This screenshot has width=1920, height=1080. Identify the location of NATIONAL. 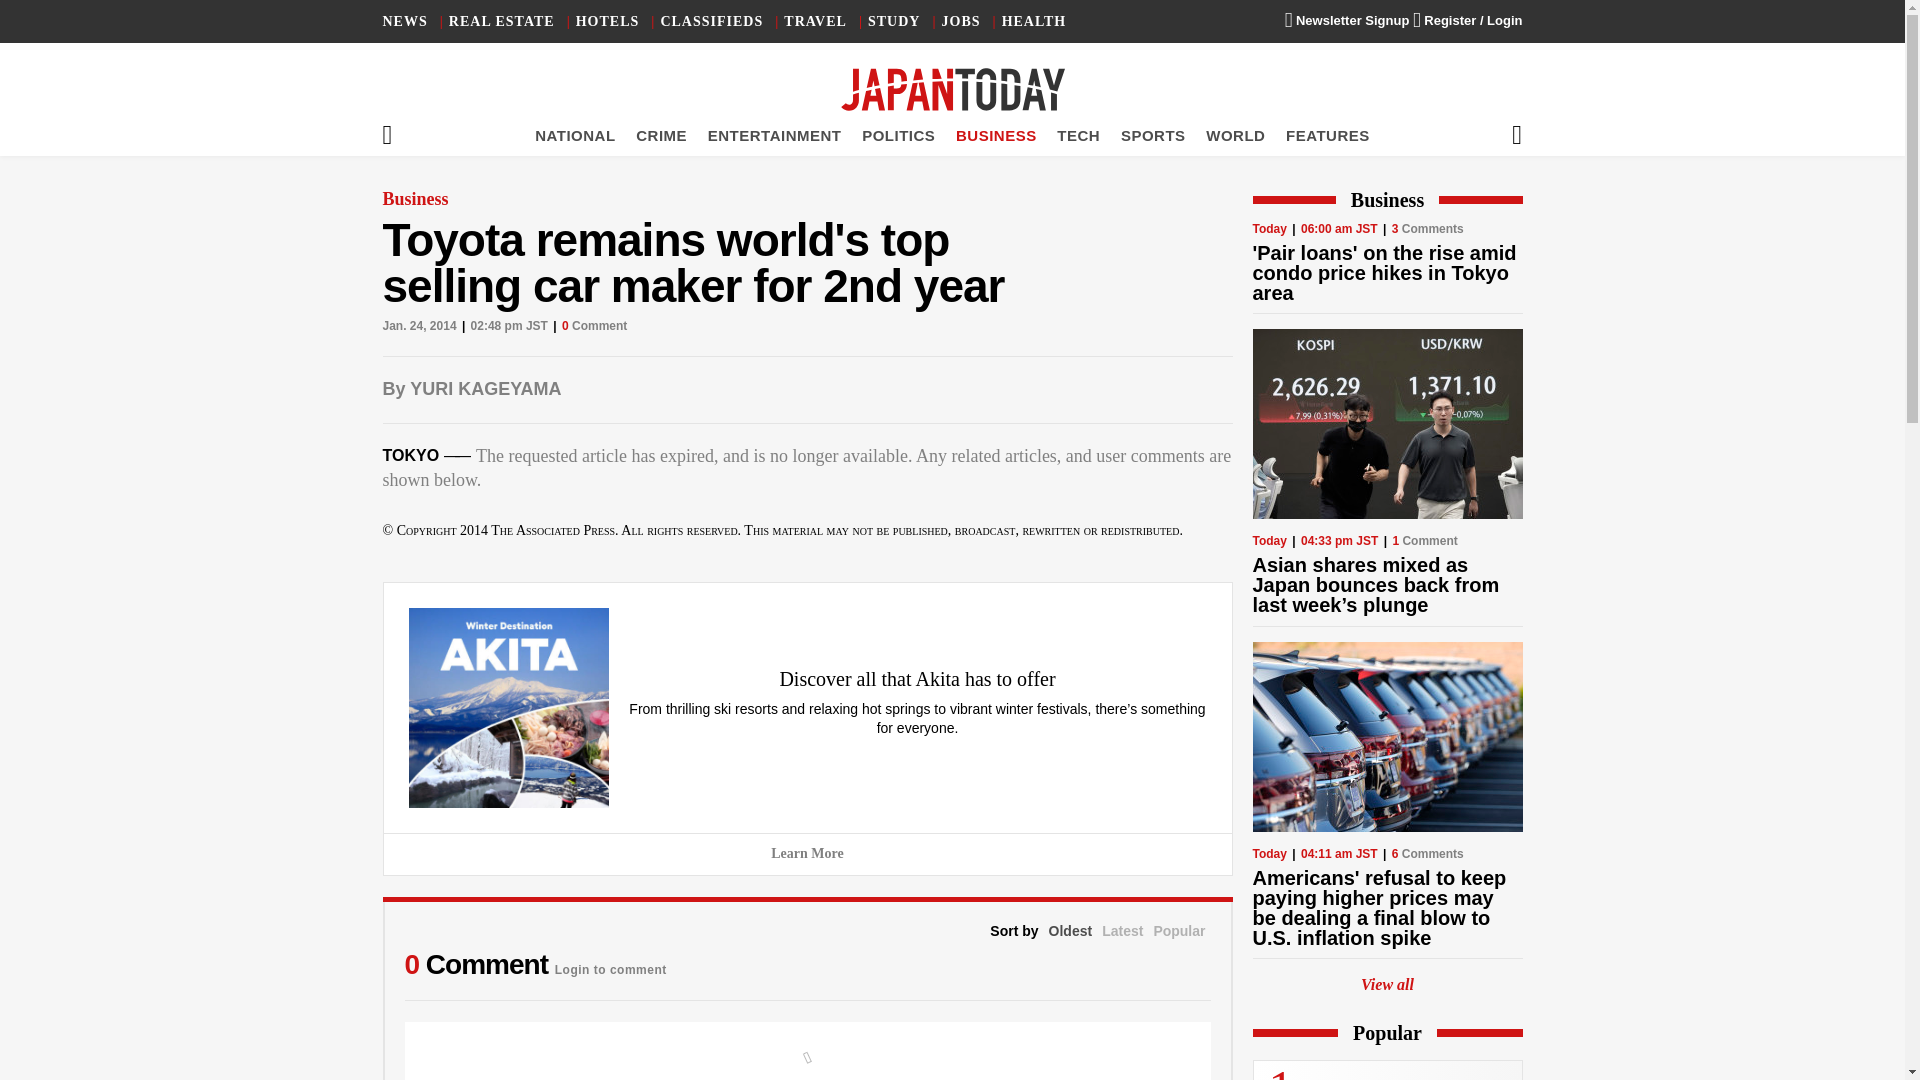
(574, 135).